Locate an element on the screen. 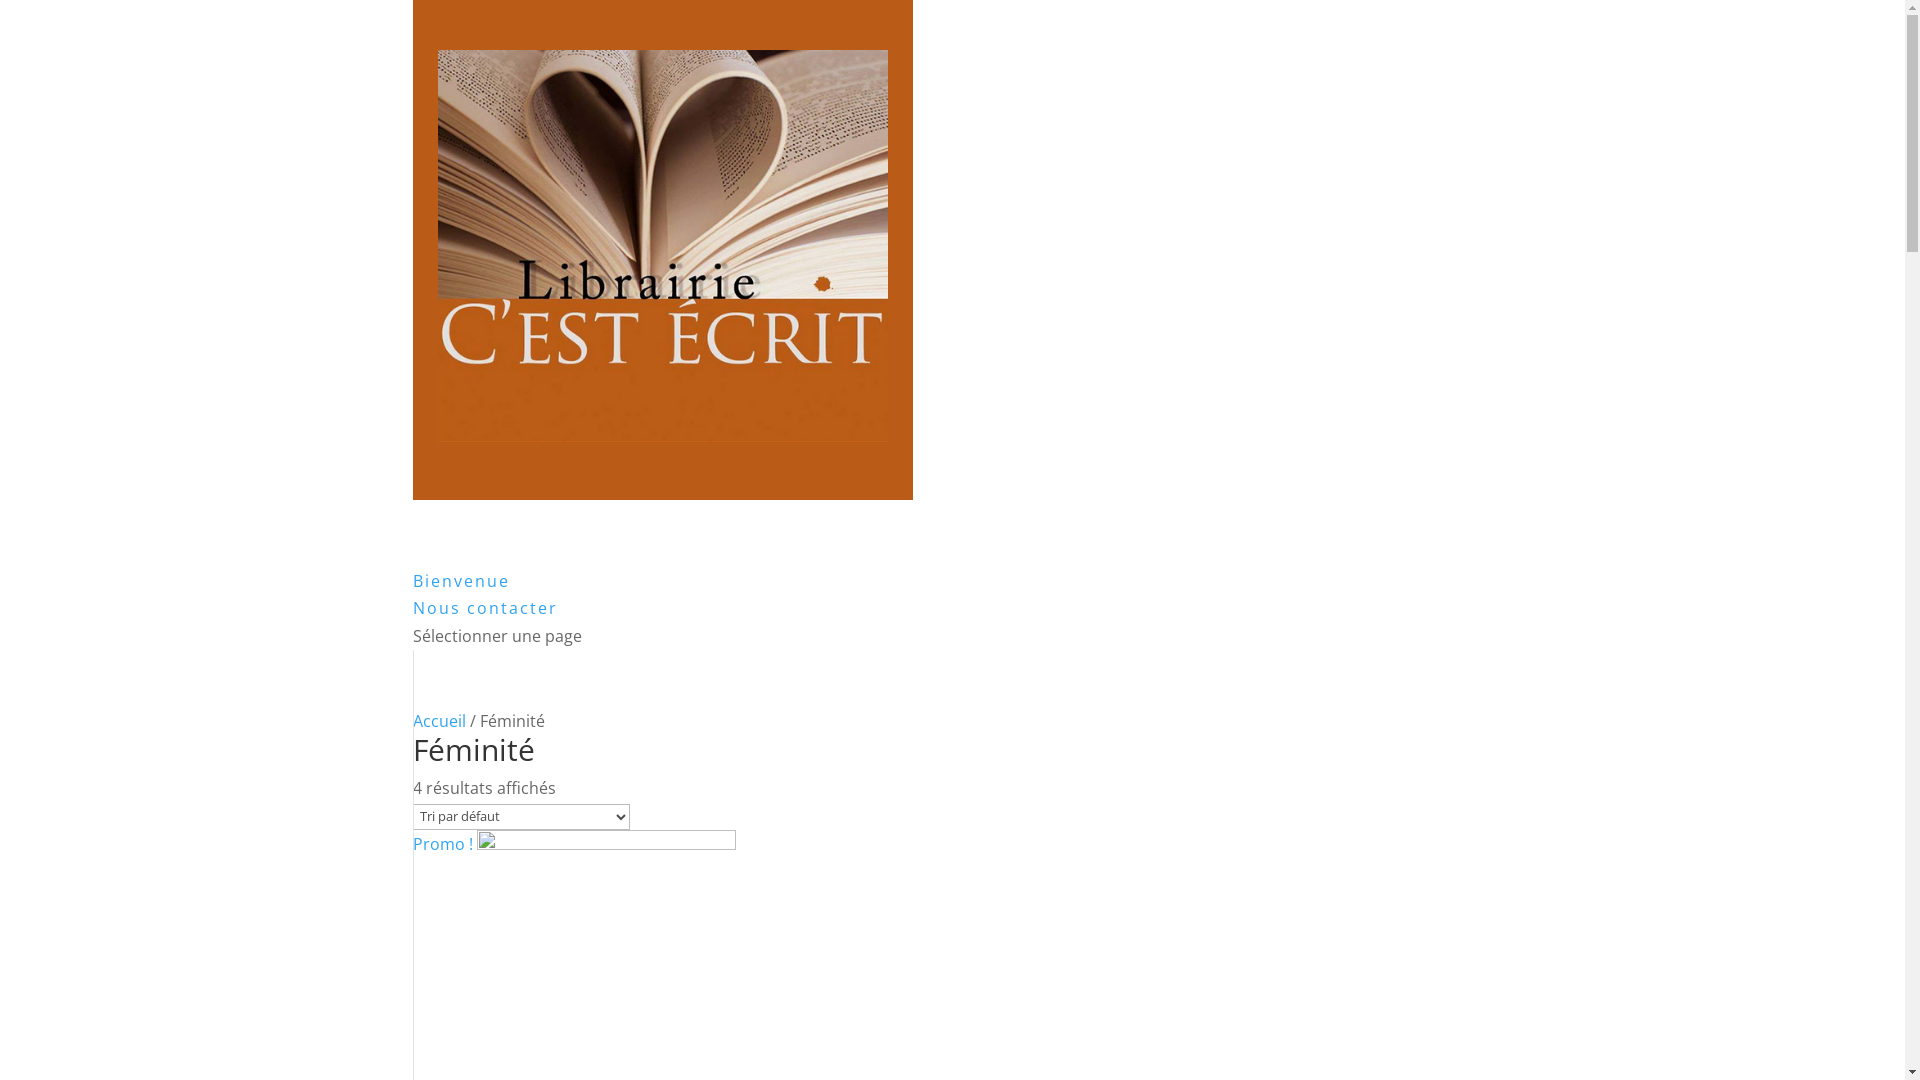 The image size is (1920, 1080). Accueil is located at coordinates (438, 721).